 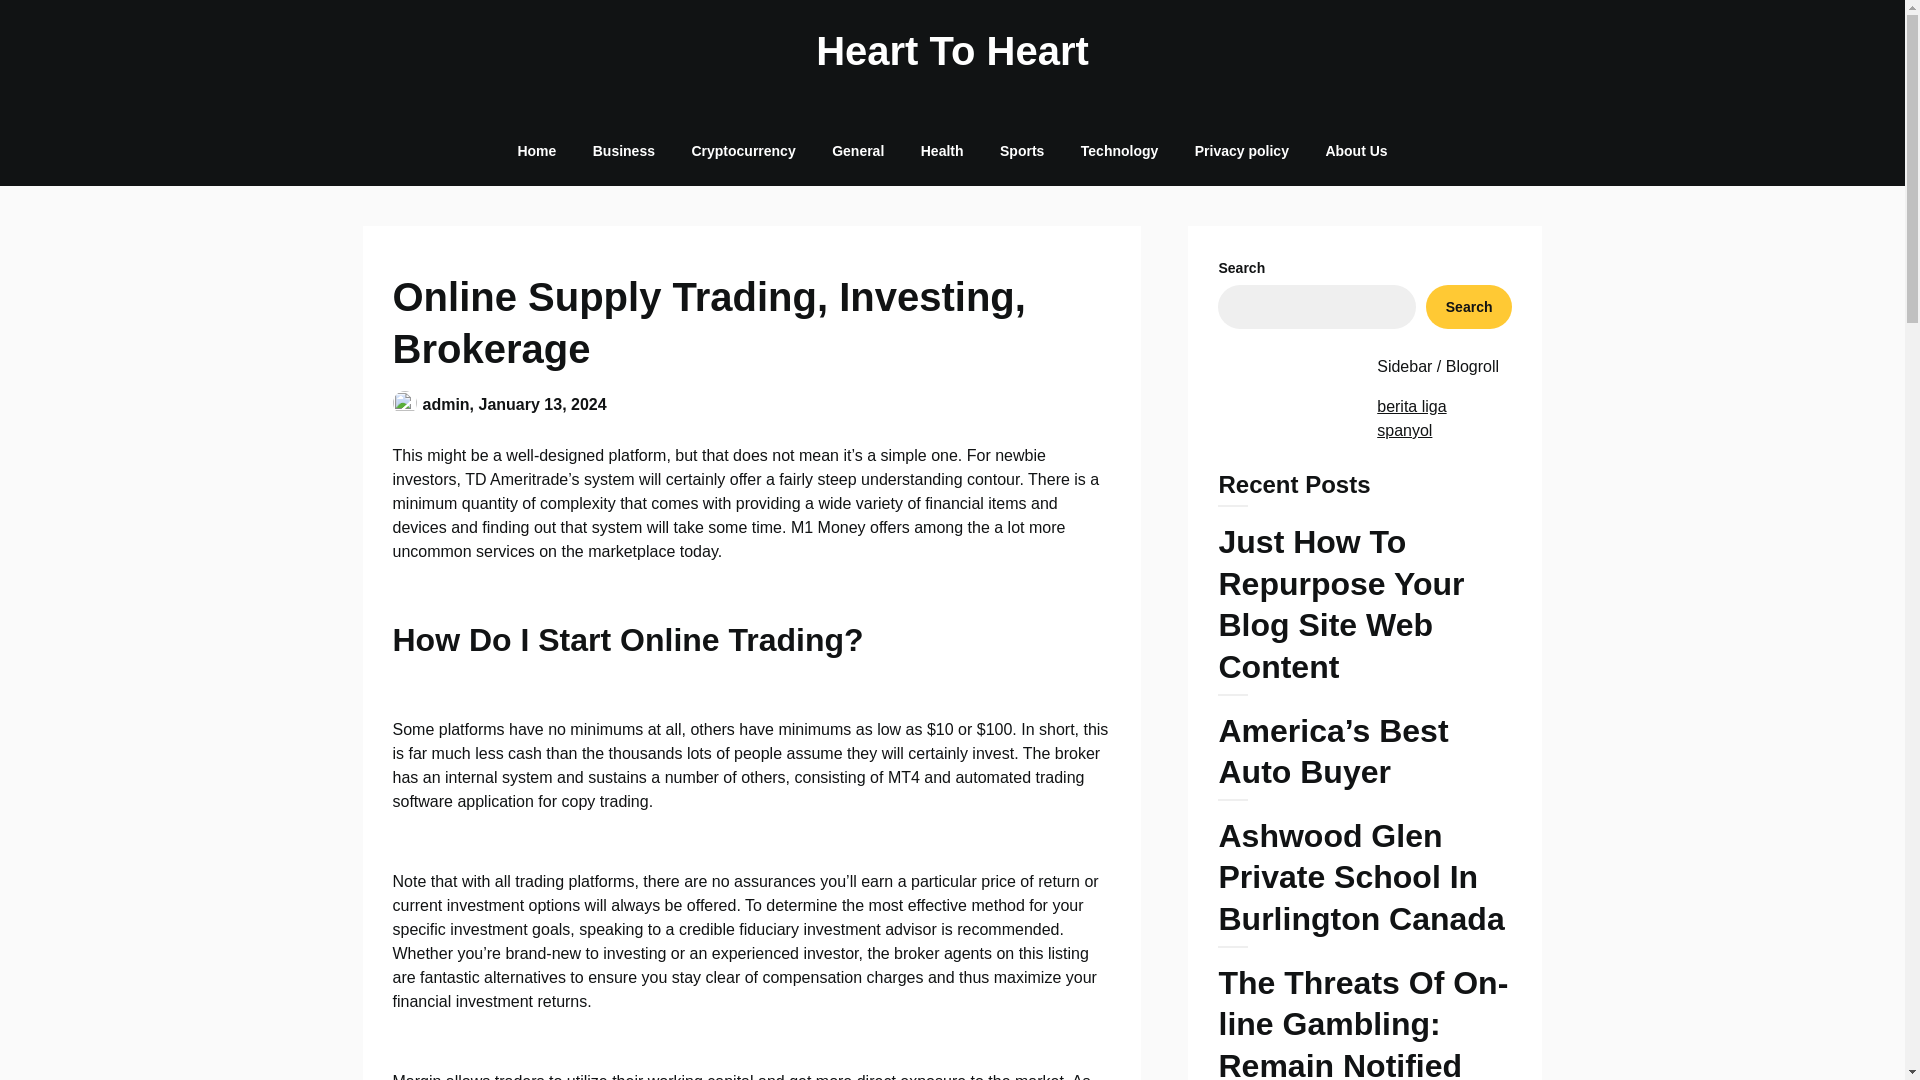 What do you see at coordinates (1120, 150) in the screenshot?
I see `Technology` at bounding box center [1120, 150].